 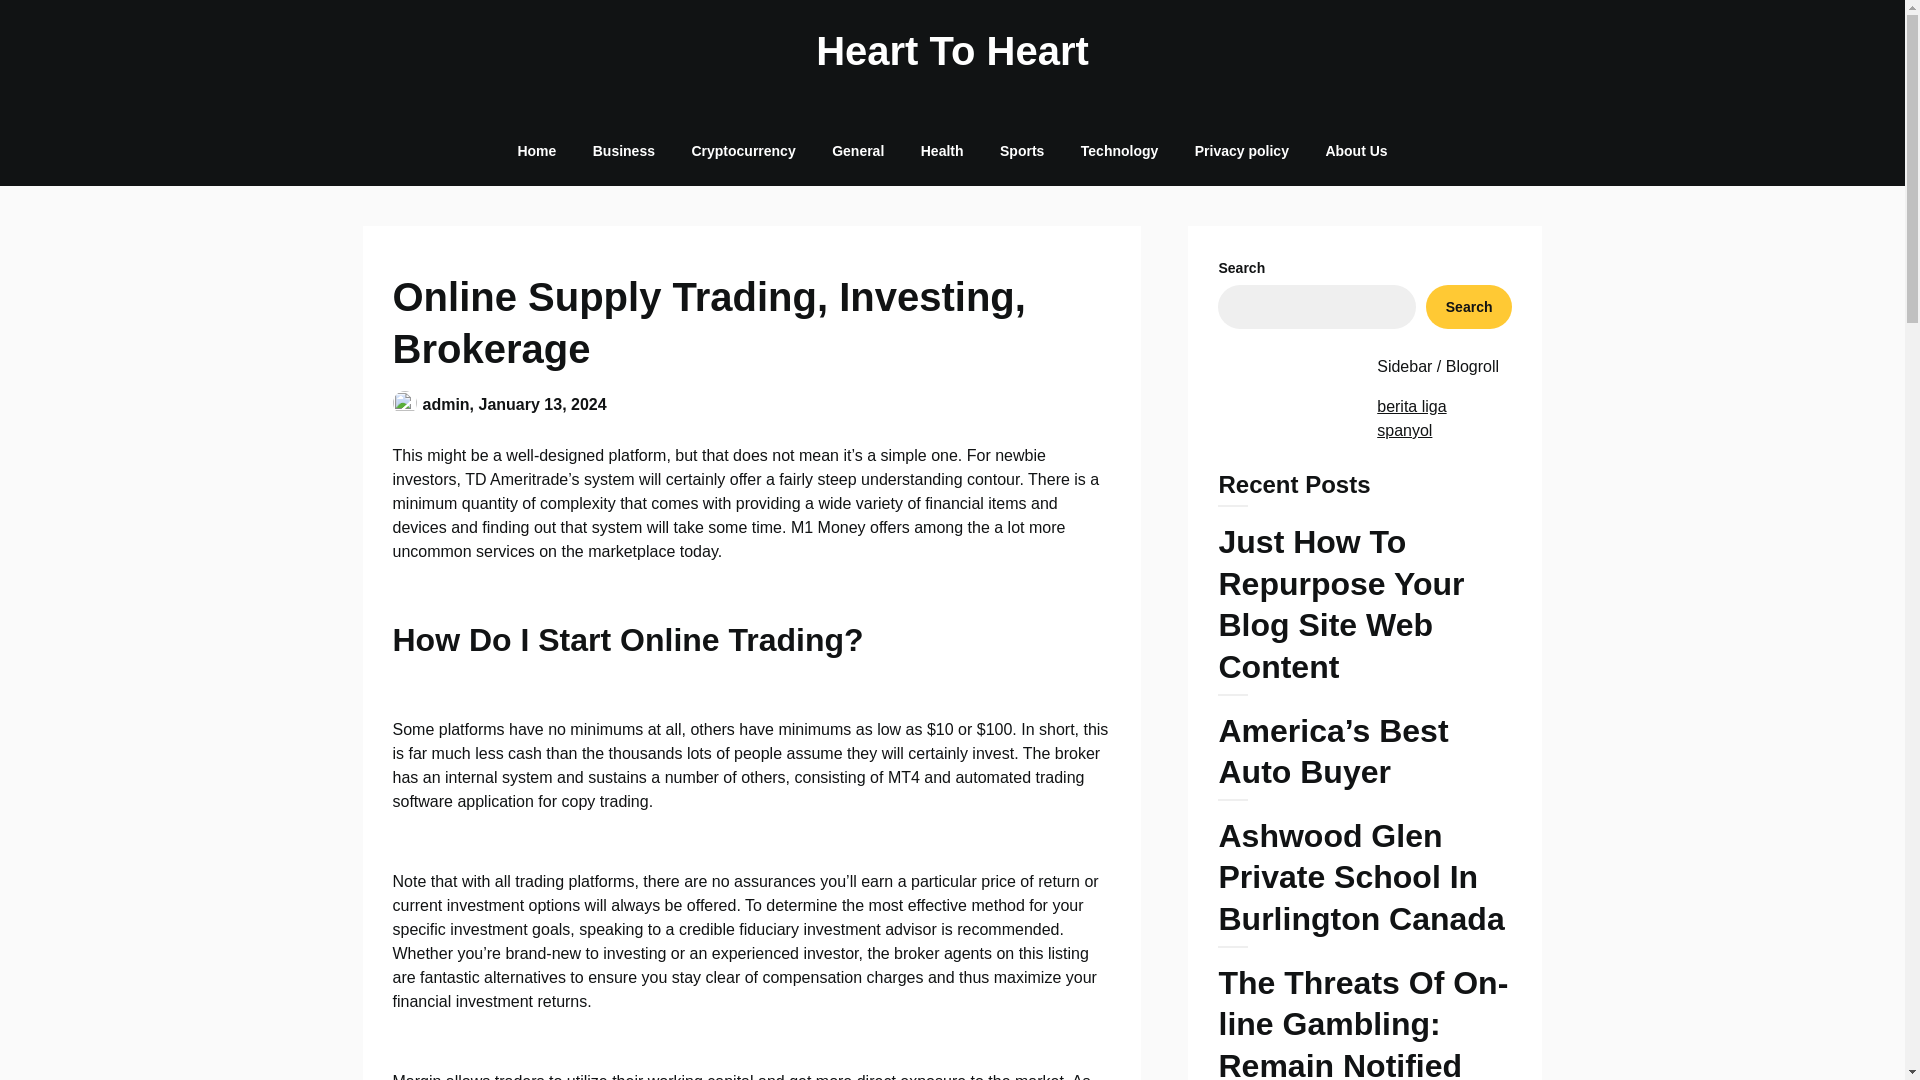 What do you see at coordinates (1120, 150) in the screenshot?
I see `Technology` at bounding box center [1120, 150].